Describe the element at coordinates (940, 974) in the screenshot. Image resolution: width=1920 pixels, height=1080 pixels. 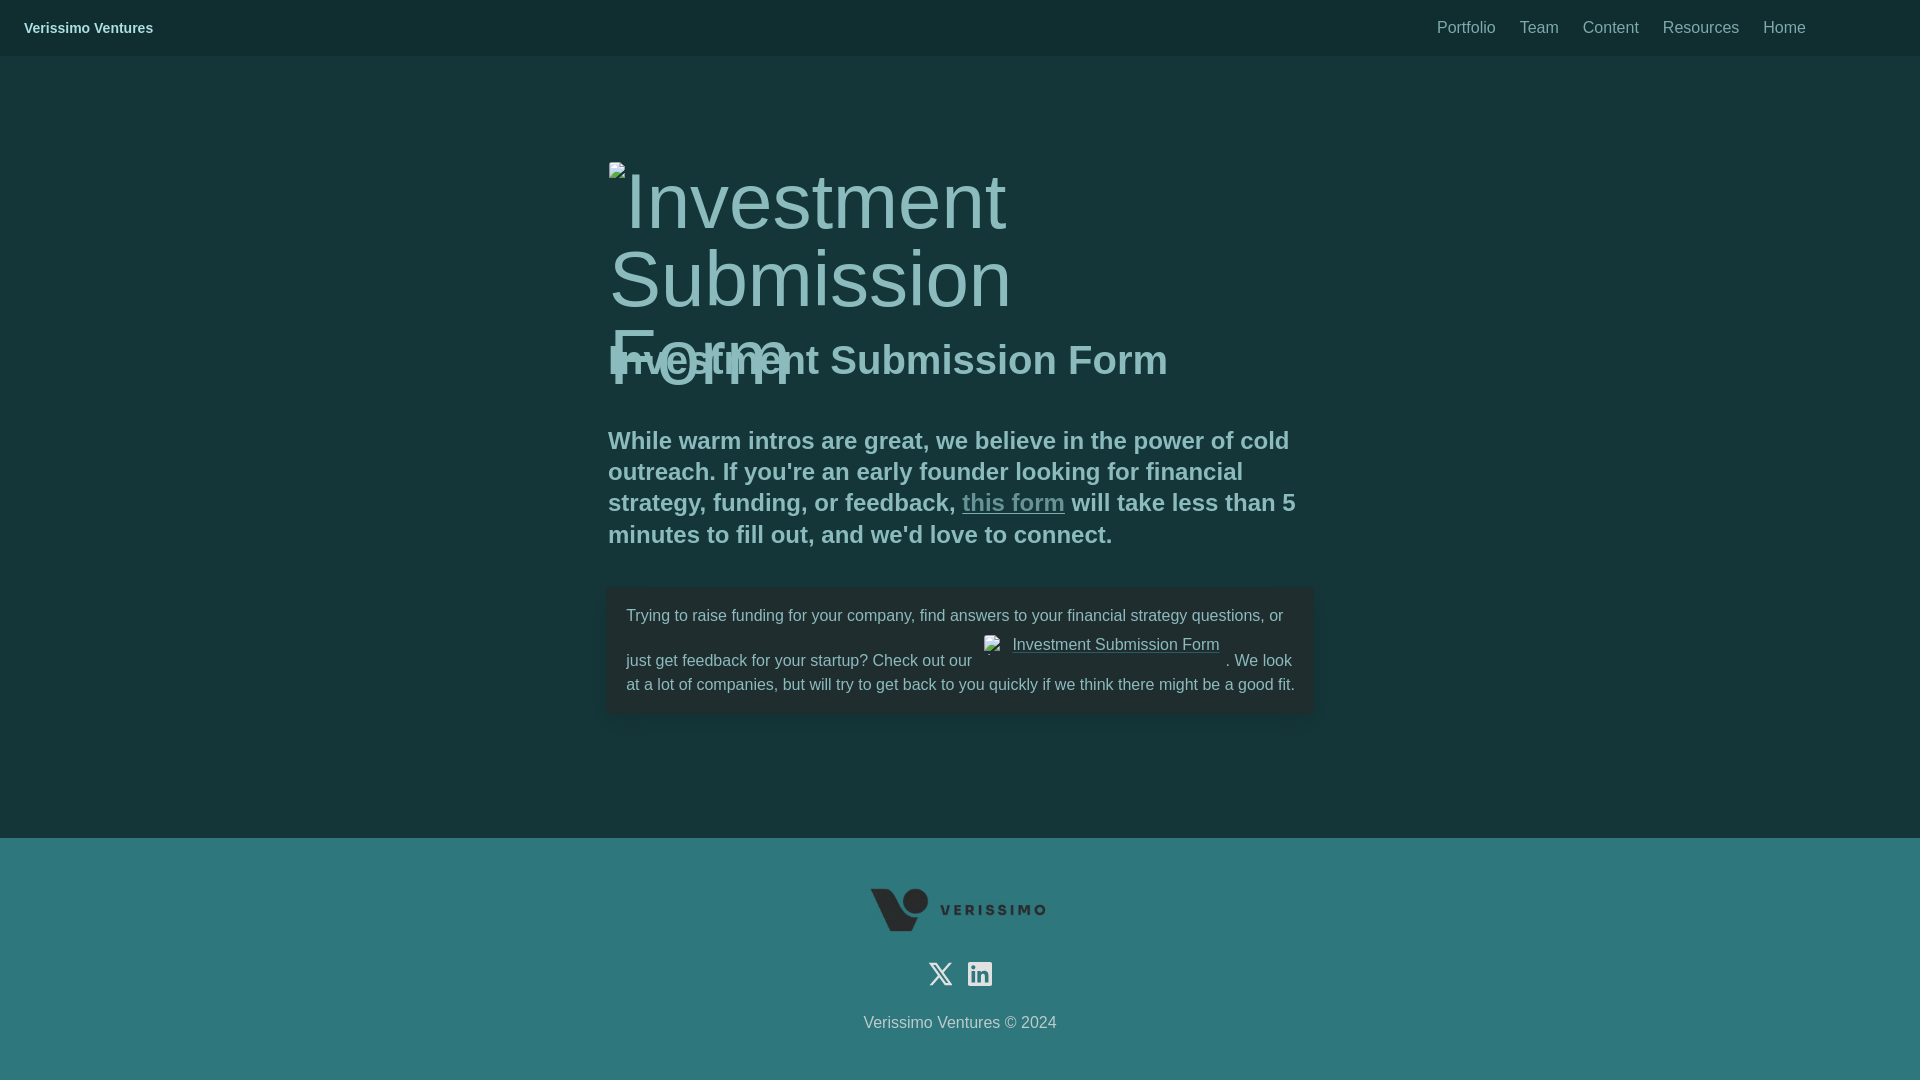
I see `X` at that location.